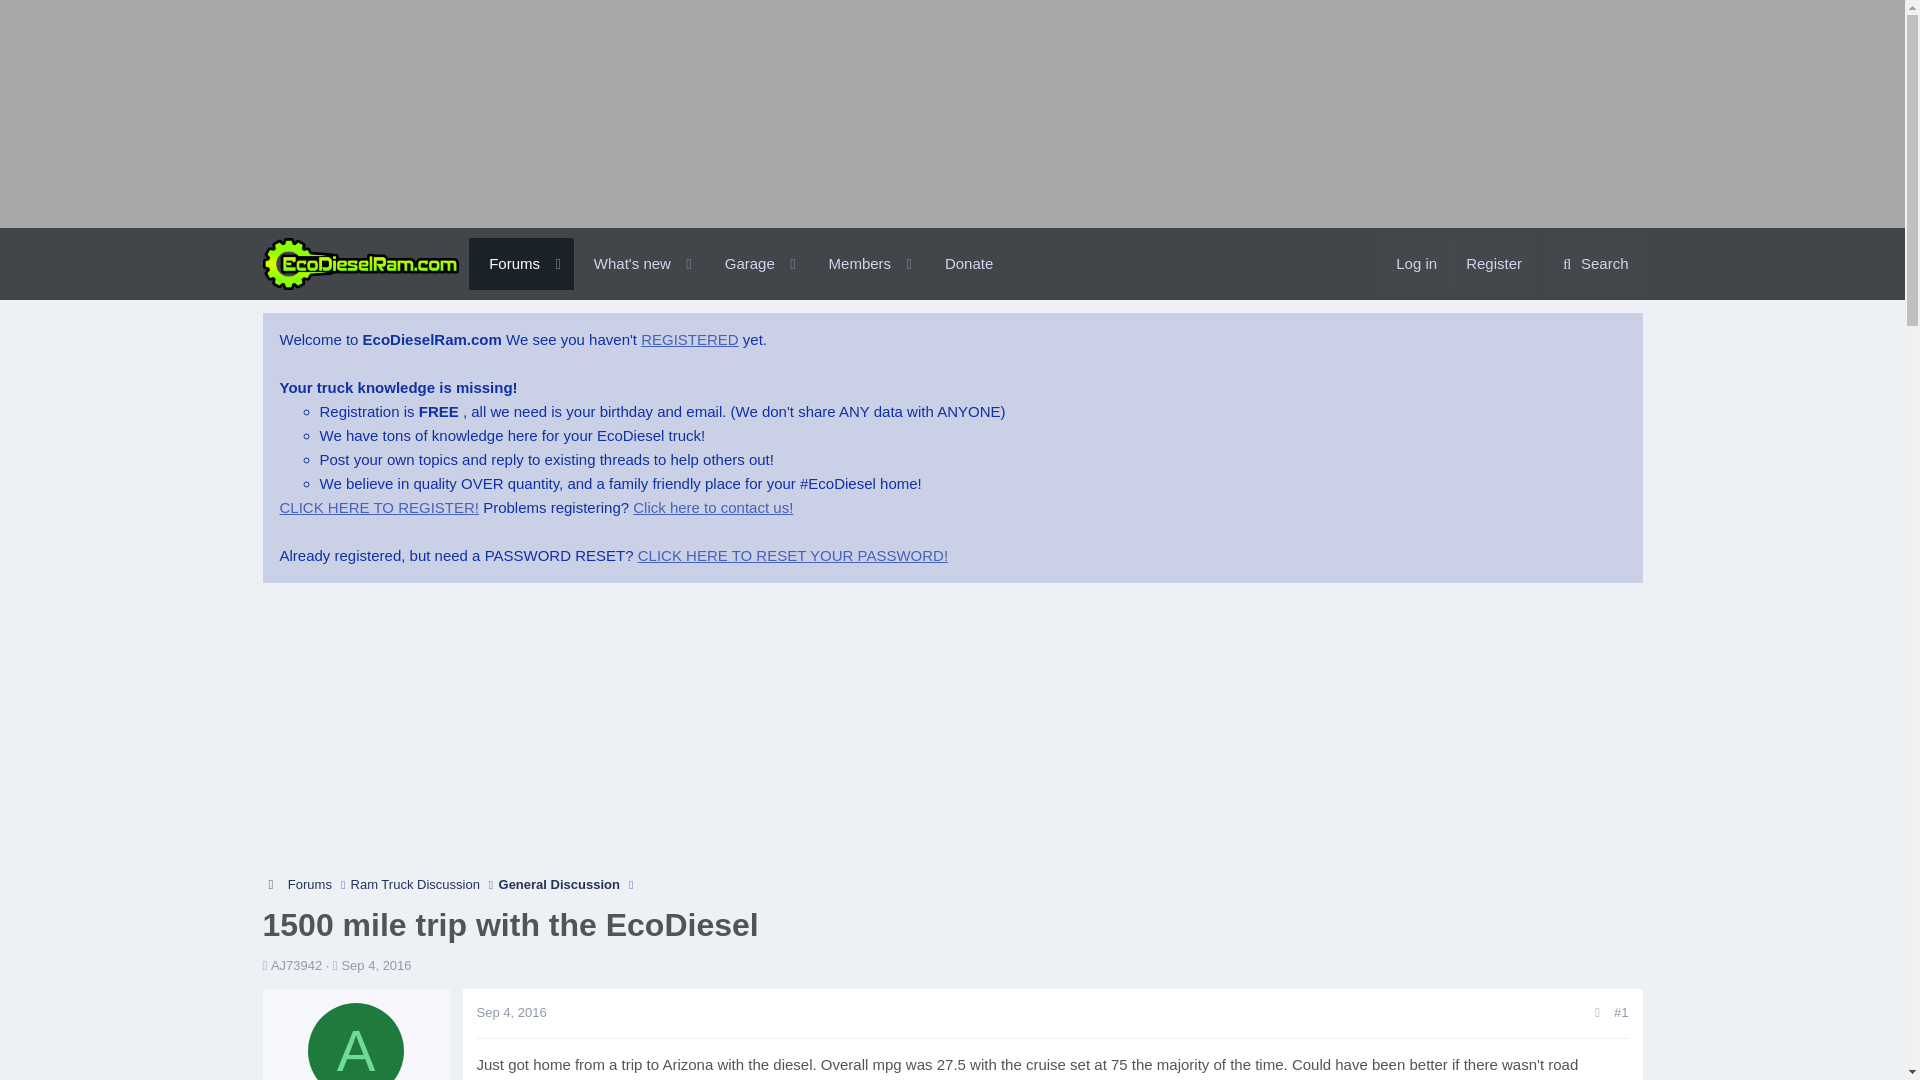 The height and width of the screenshot is (1080, 1920). I want to click on Log in, so click(1416, 264).